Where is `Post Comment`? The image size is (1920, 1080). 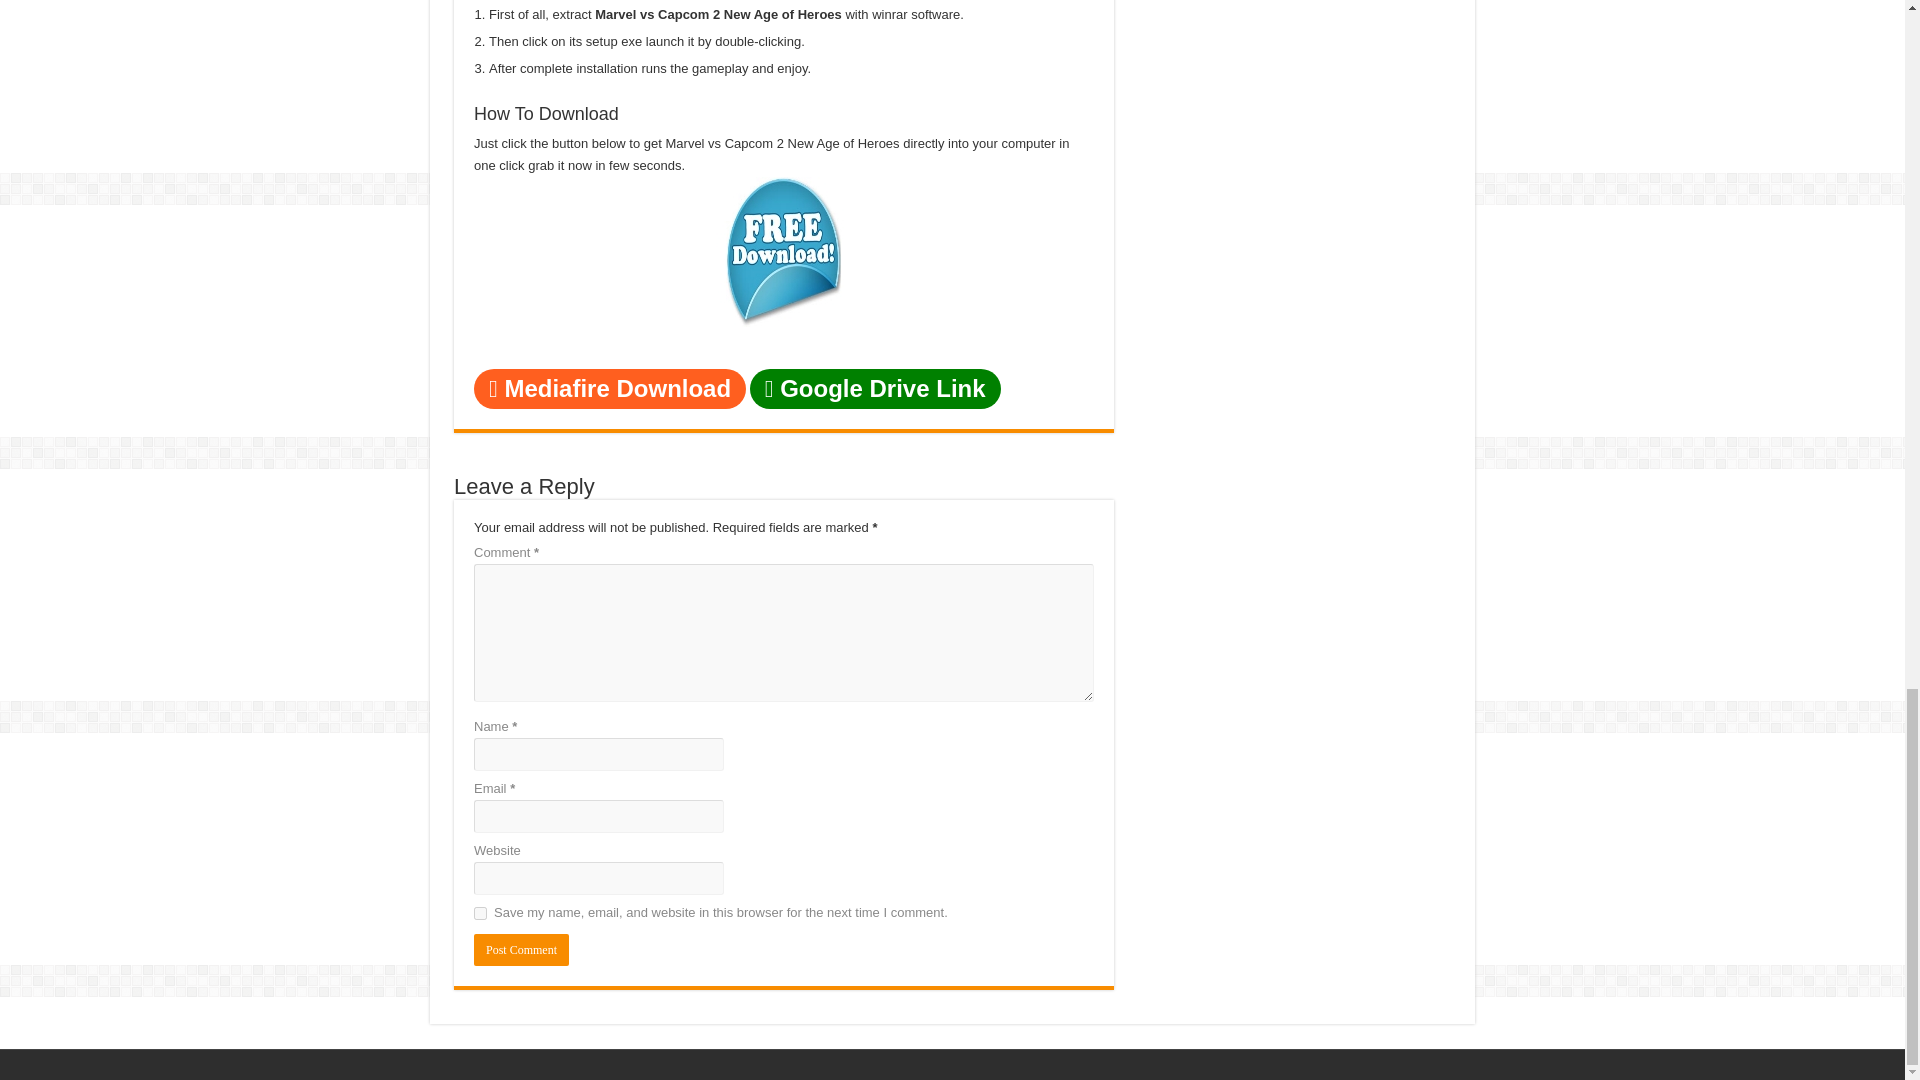
Post Comment is located at coordinates (521, 950).